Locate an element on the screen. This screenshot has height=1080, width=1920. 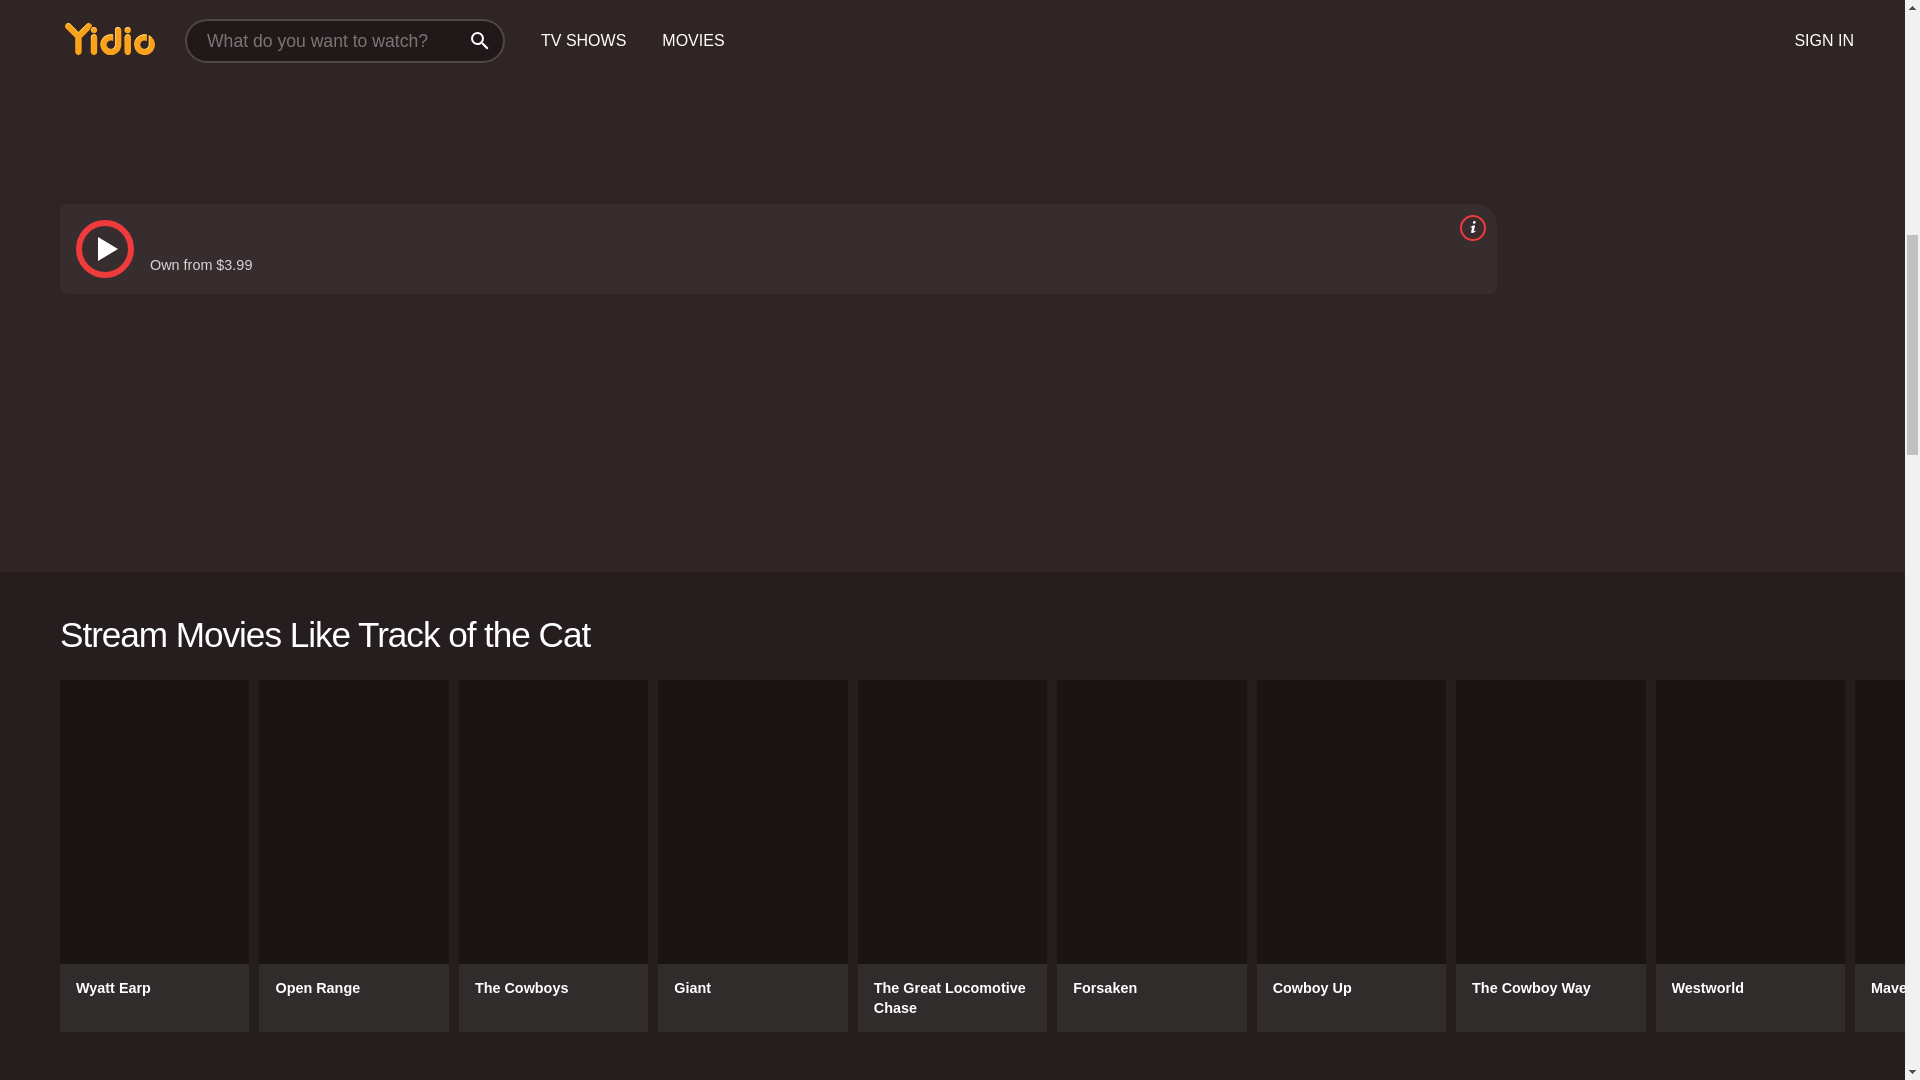
The Cowboy Way is located at coordinates (1550, 856).